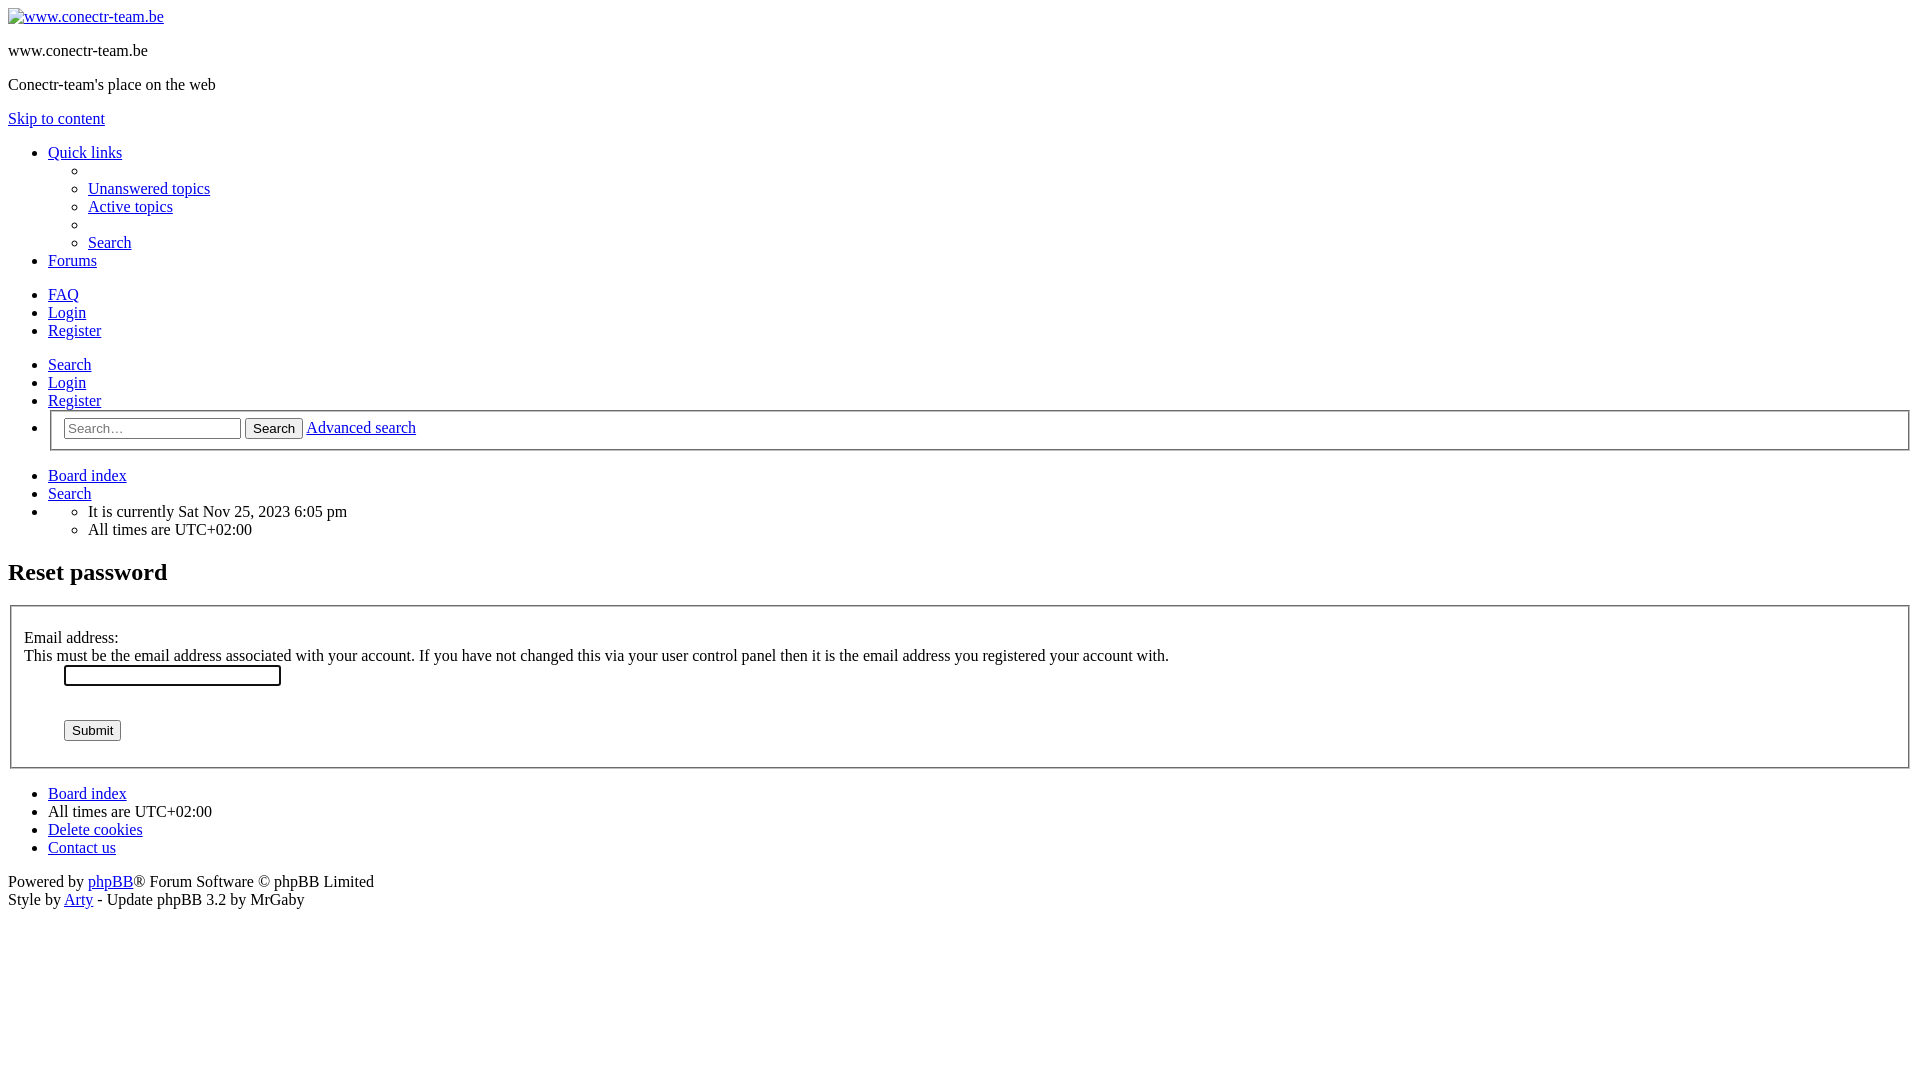  Describe the element at coordinates (72, 260) in the screenshot. I see `Forums` at that location.